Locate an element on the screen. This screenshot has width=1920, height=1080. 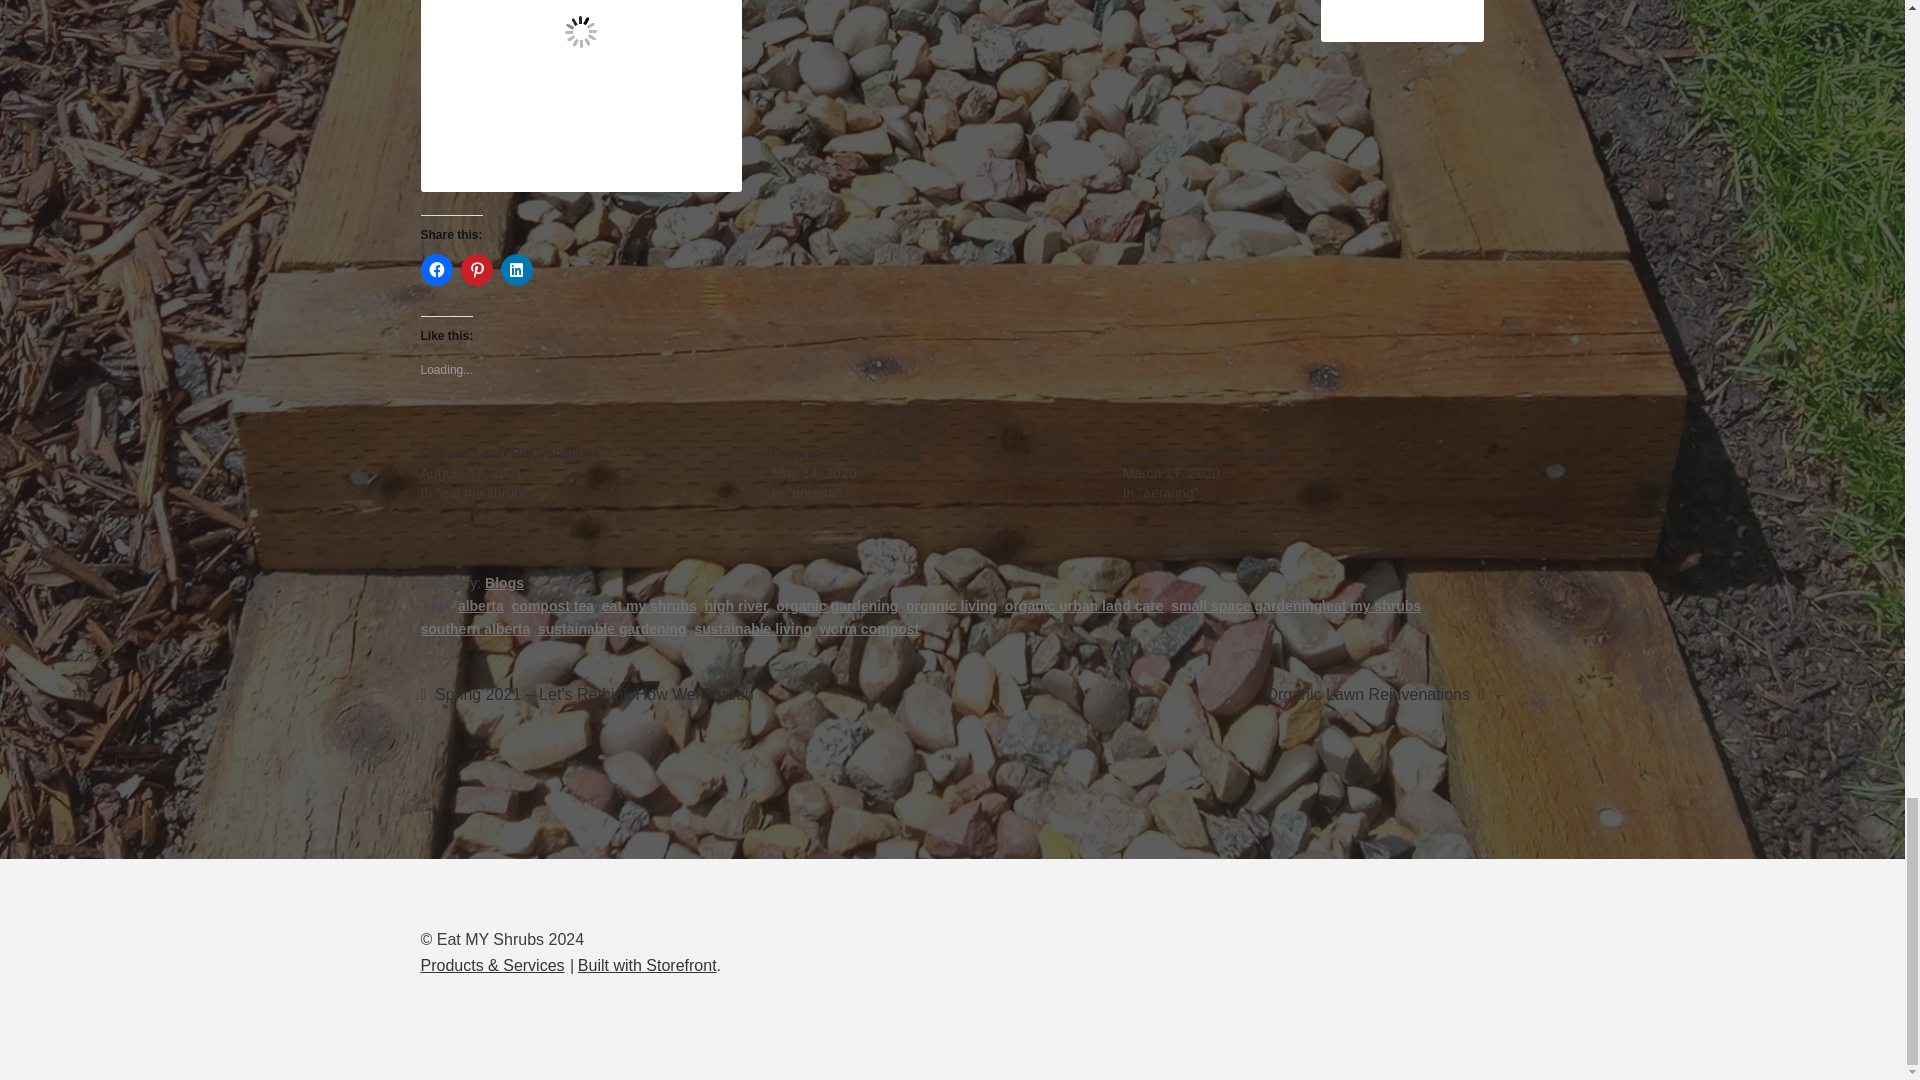
Click to share on Facebook is located at coordinates (436, 270).